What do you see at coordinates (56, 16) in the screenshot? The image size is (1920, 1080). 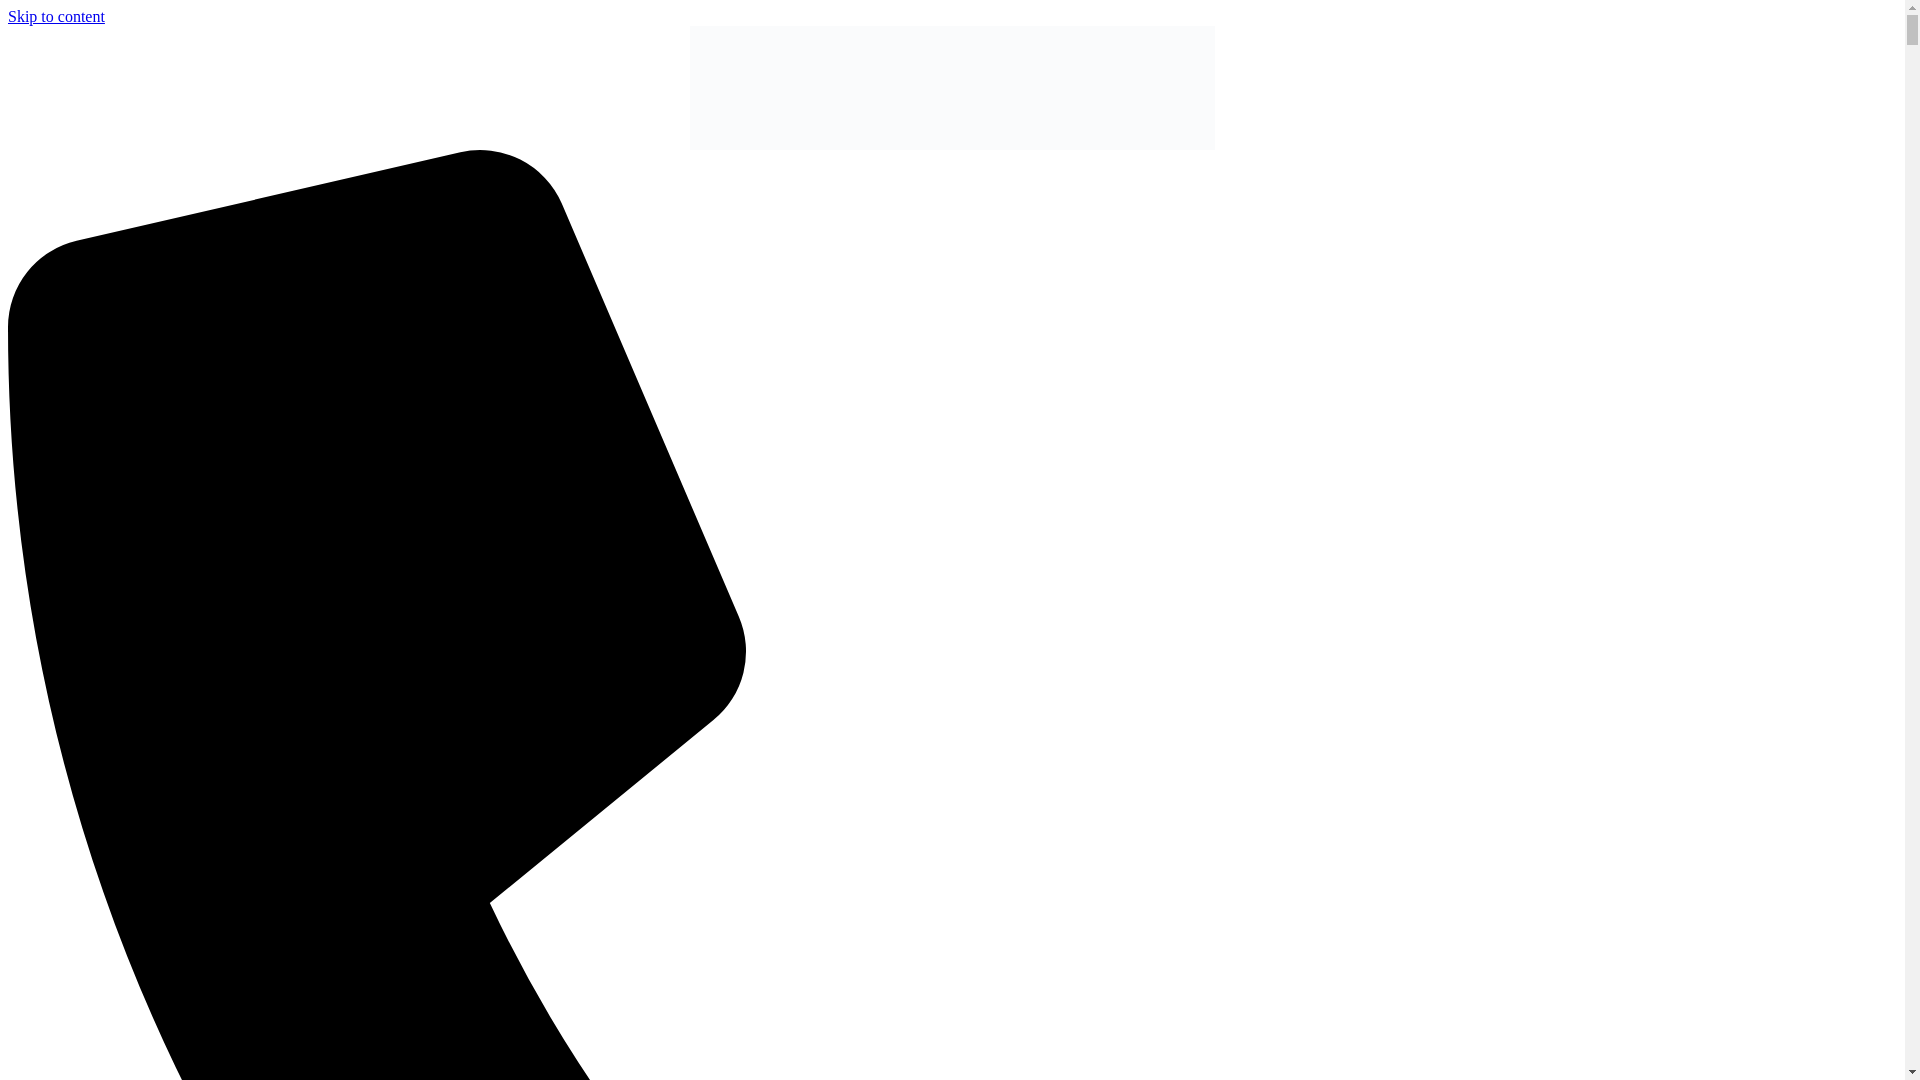 I see `Skip to content` at bounding box center [56, 16].